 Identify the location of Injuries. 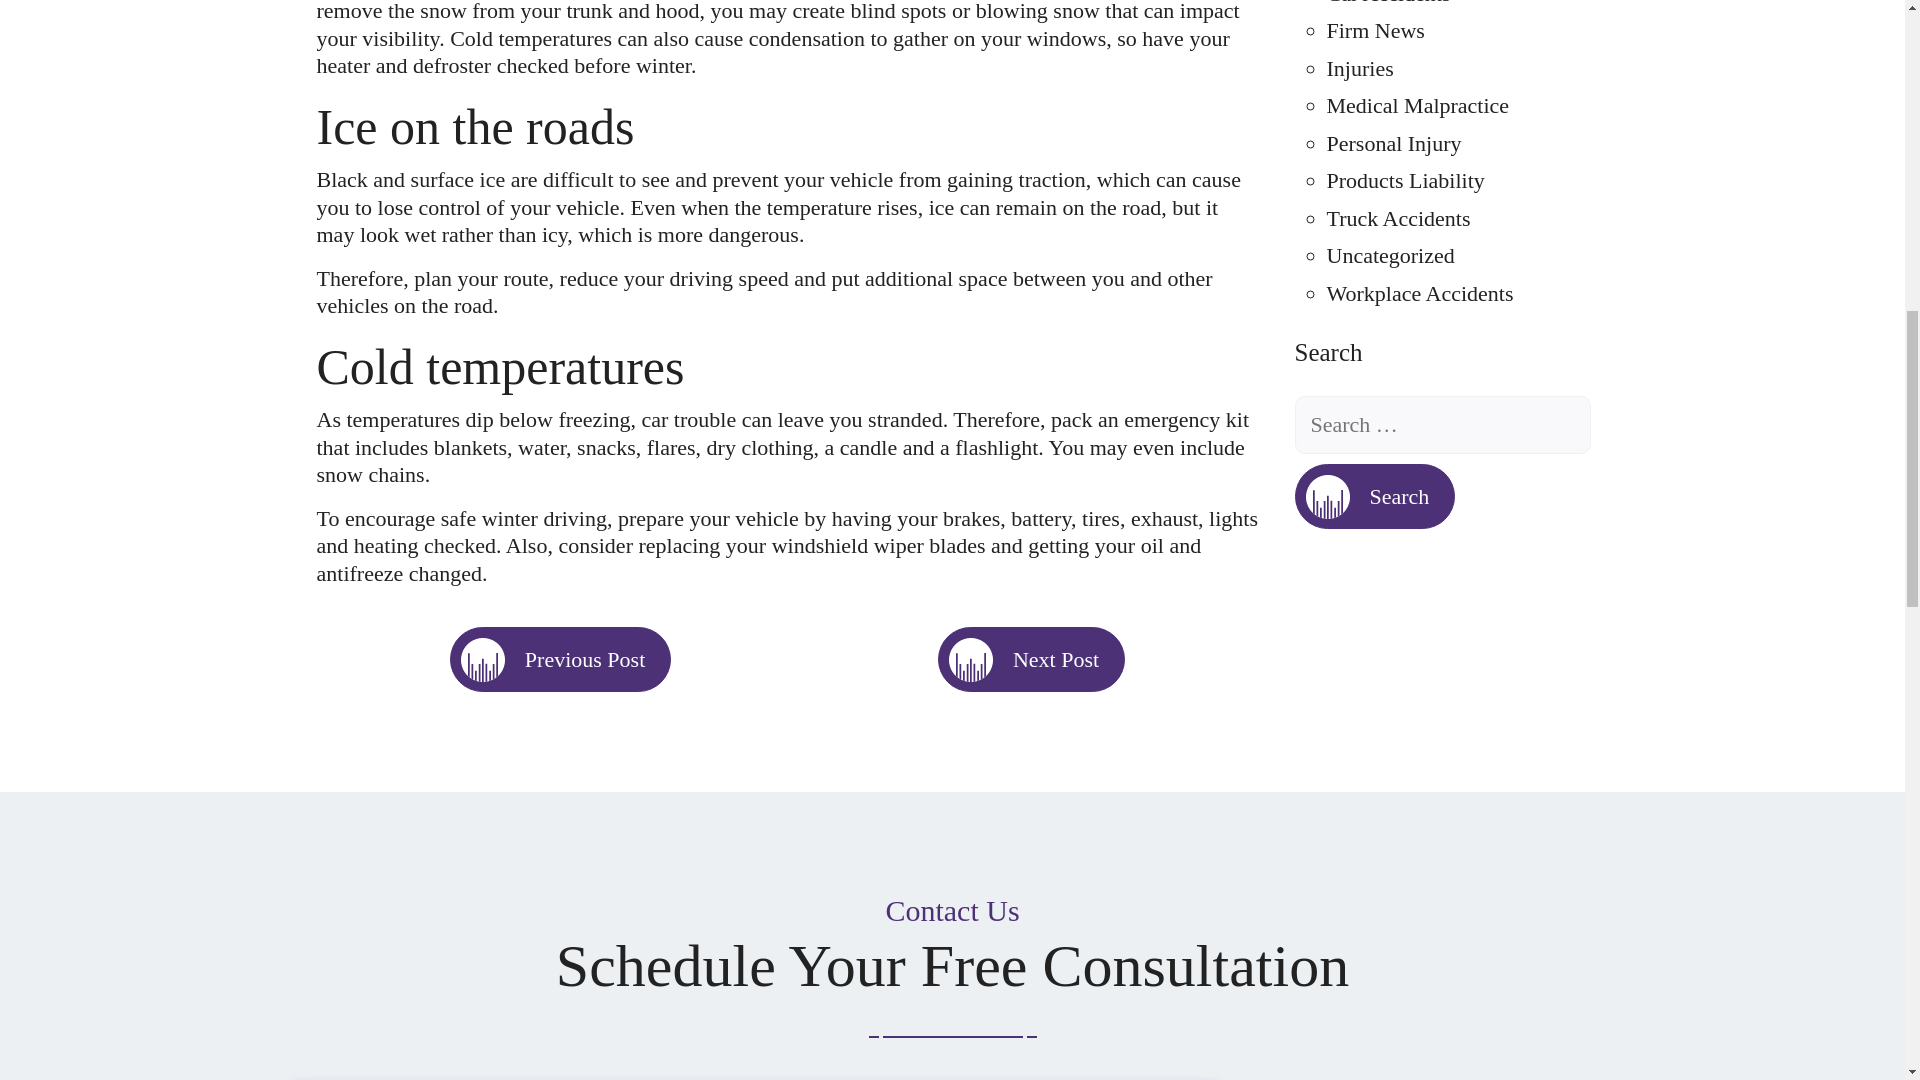
(1360, 68).